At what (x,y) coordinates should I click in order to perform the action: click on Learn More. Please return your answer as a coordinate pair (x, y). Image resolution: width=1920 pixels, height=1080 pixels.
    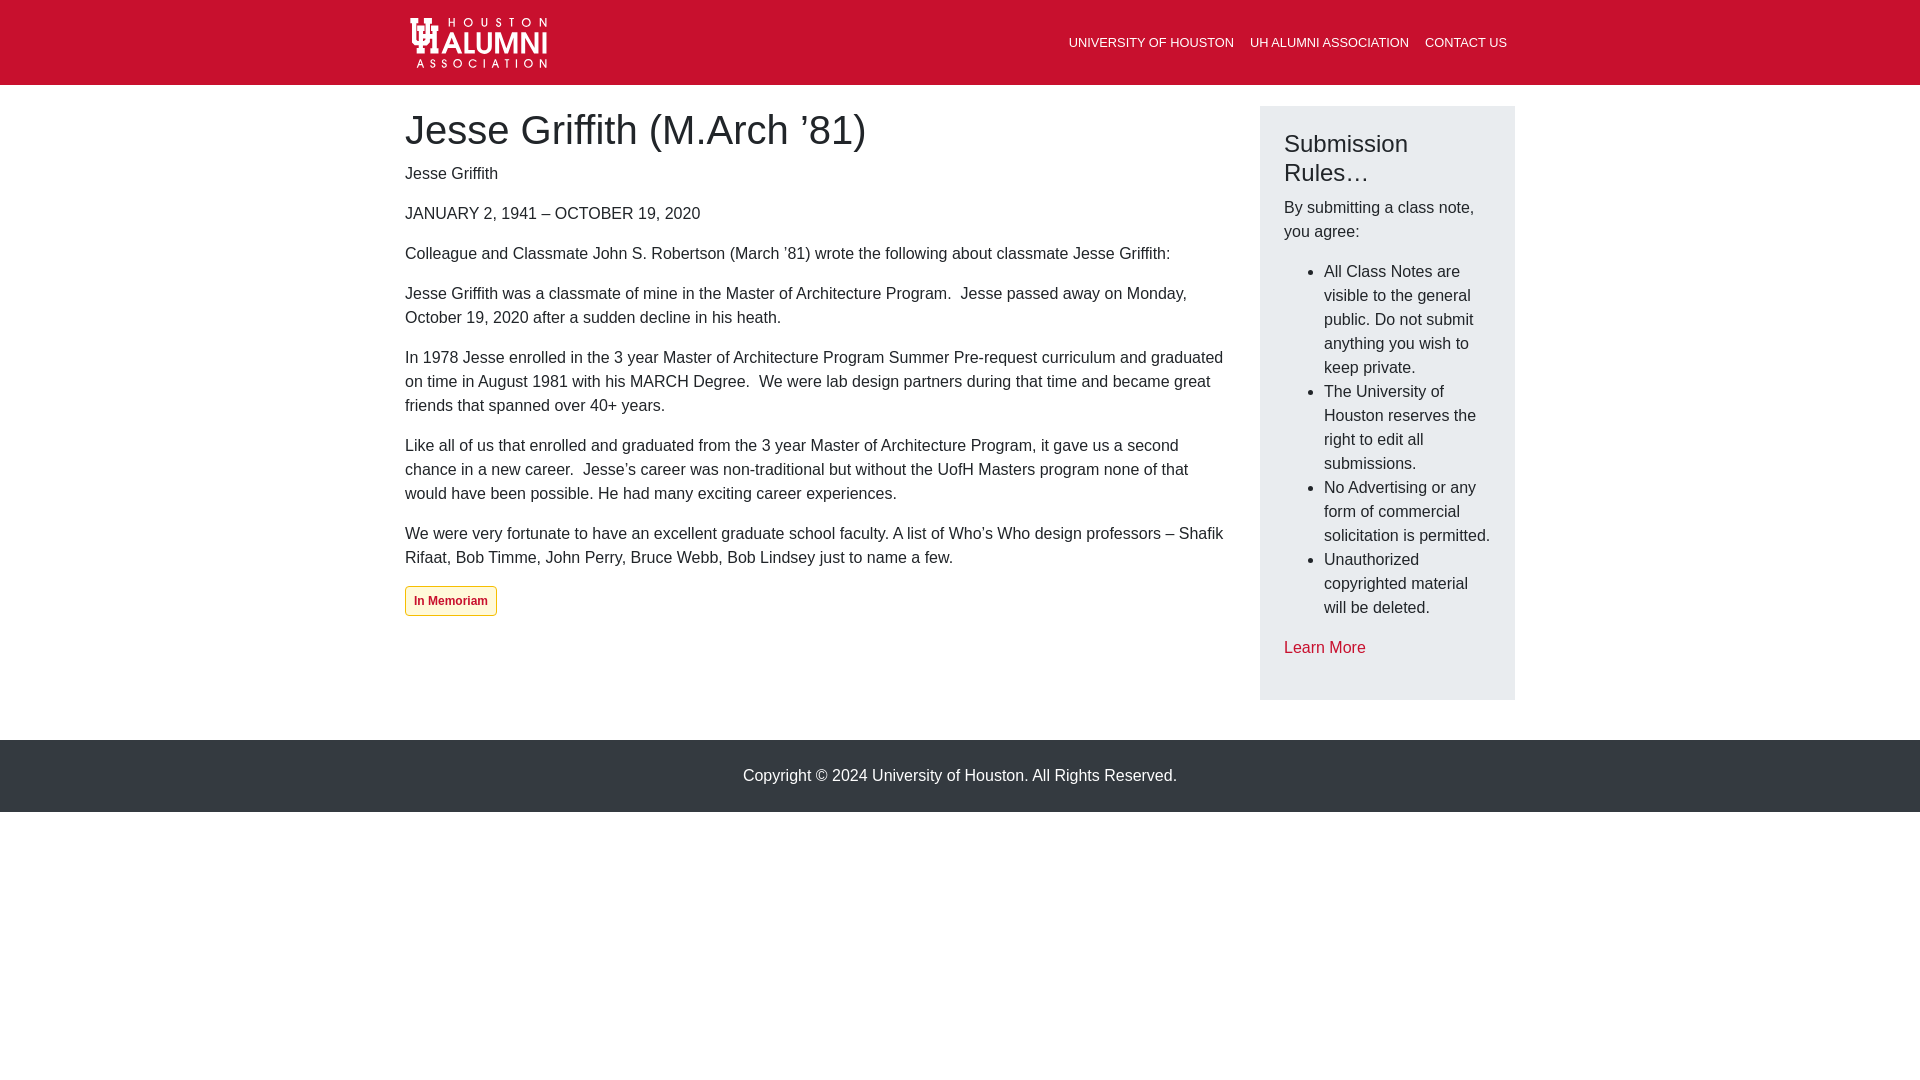
    Looking at the image, I should click on (1324, 647).